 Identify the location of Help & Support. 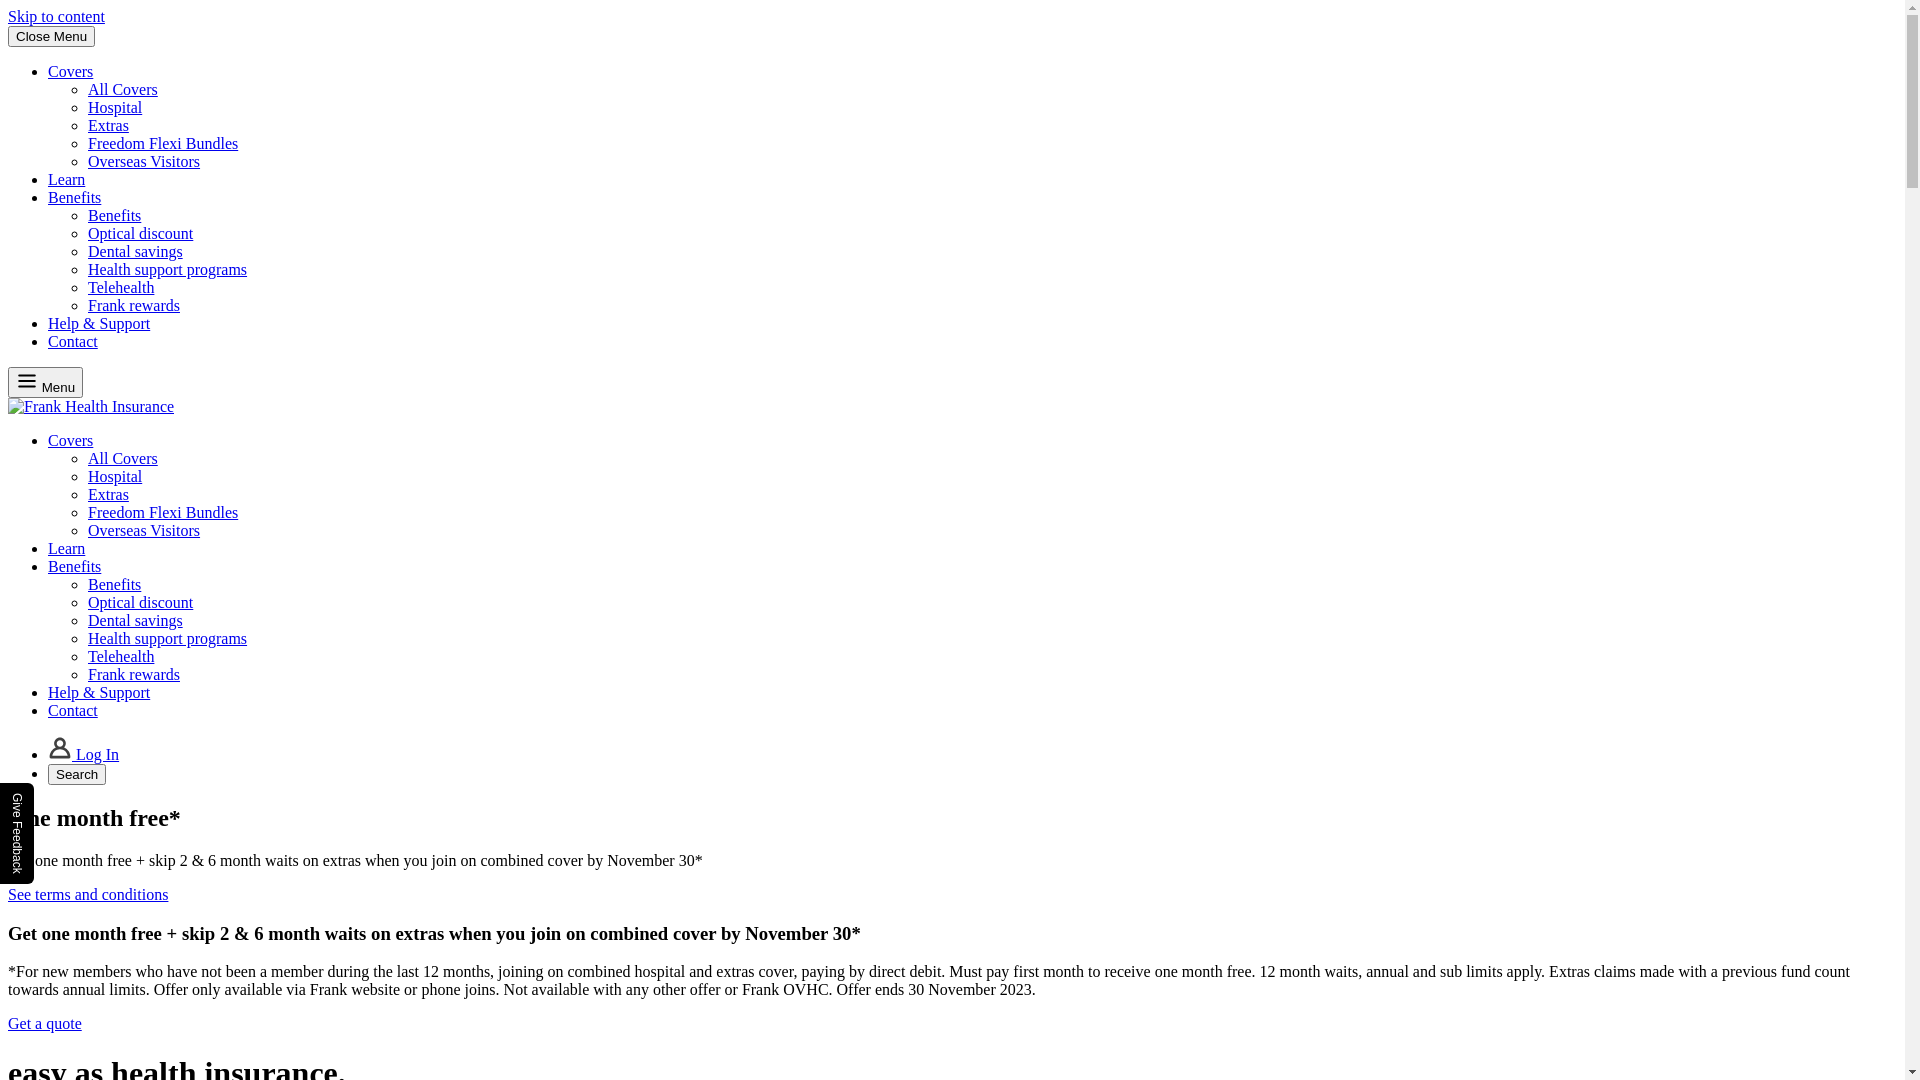
(99, 692).